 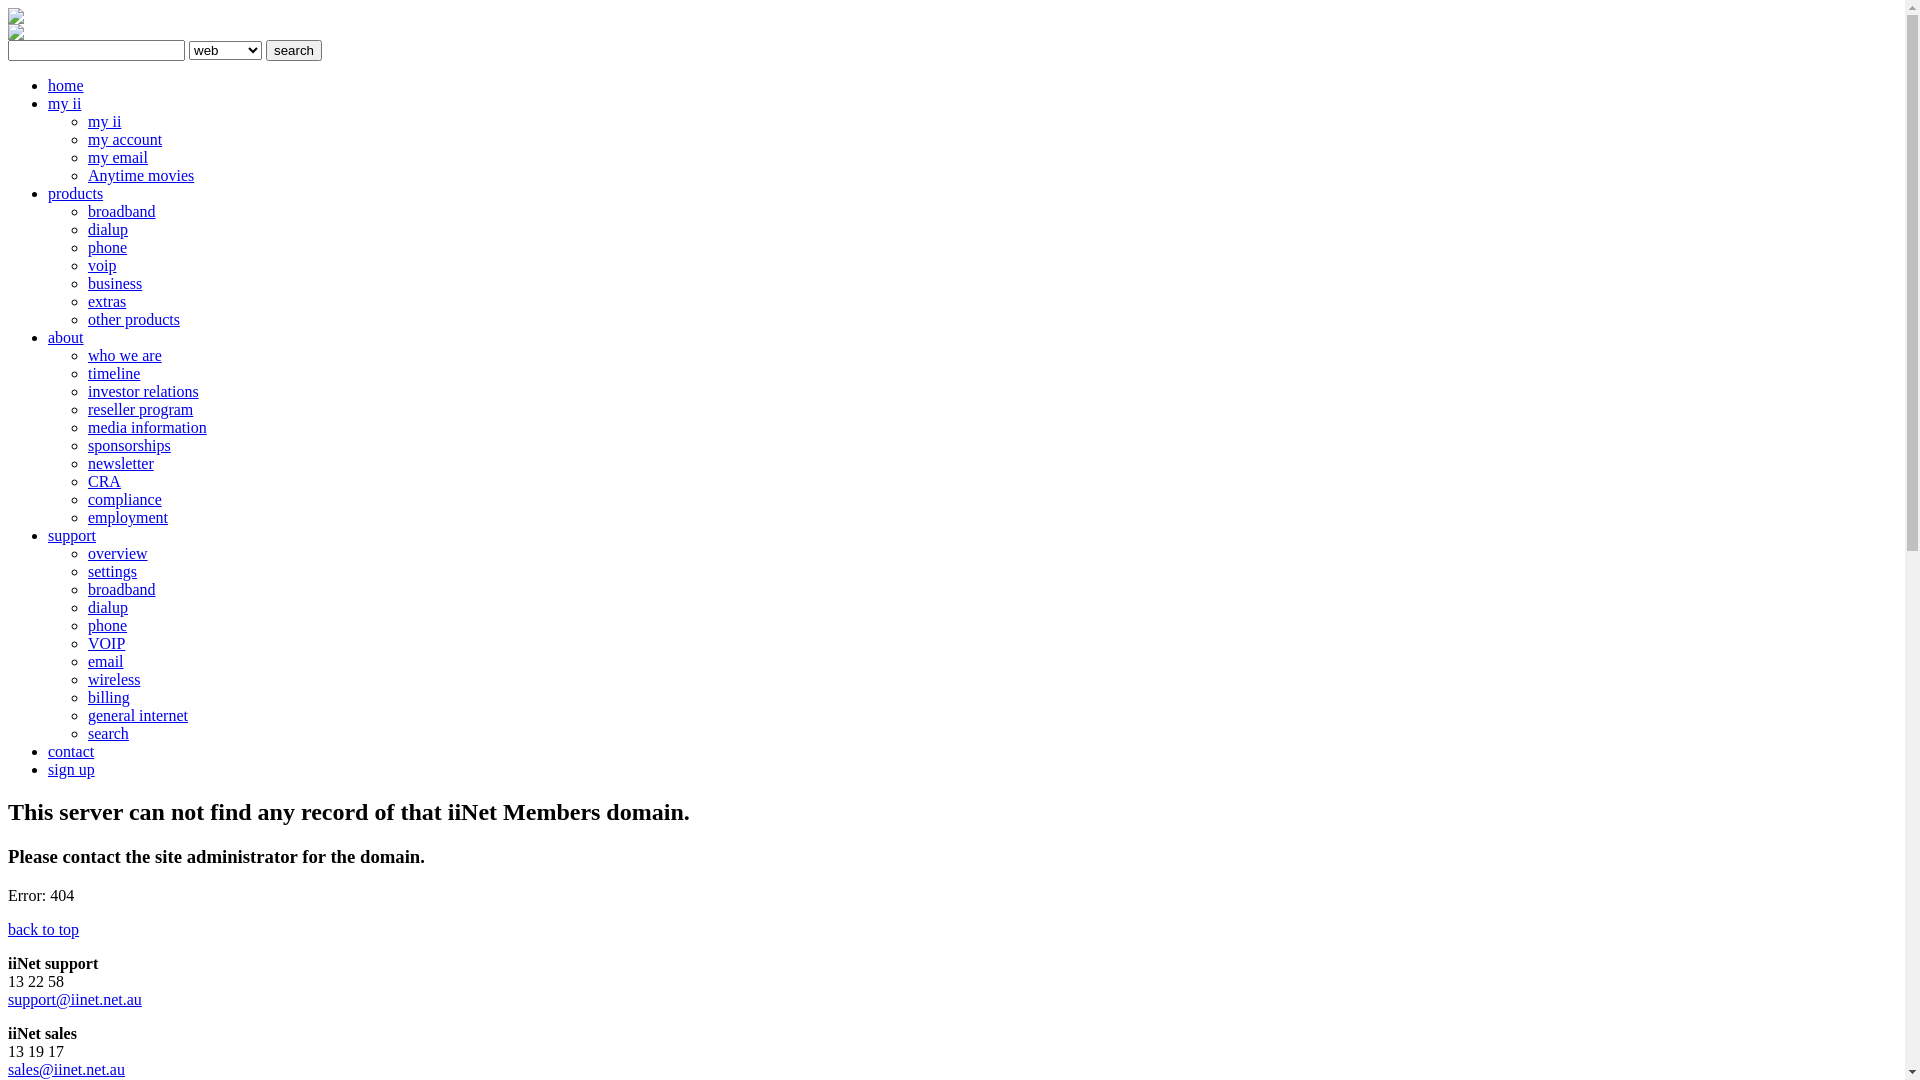 I want to click on about, so click(x=66, y=338).